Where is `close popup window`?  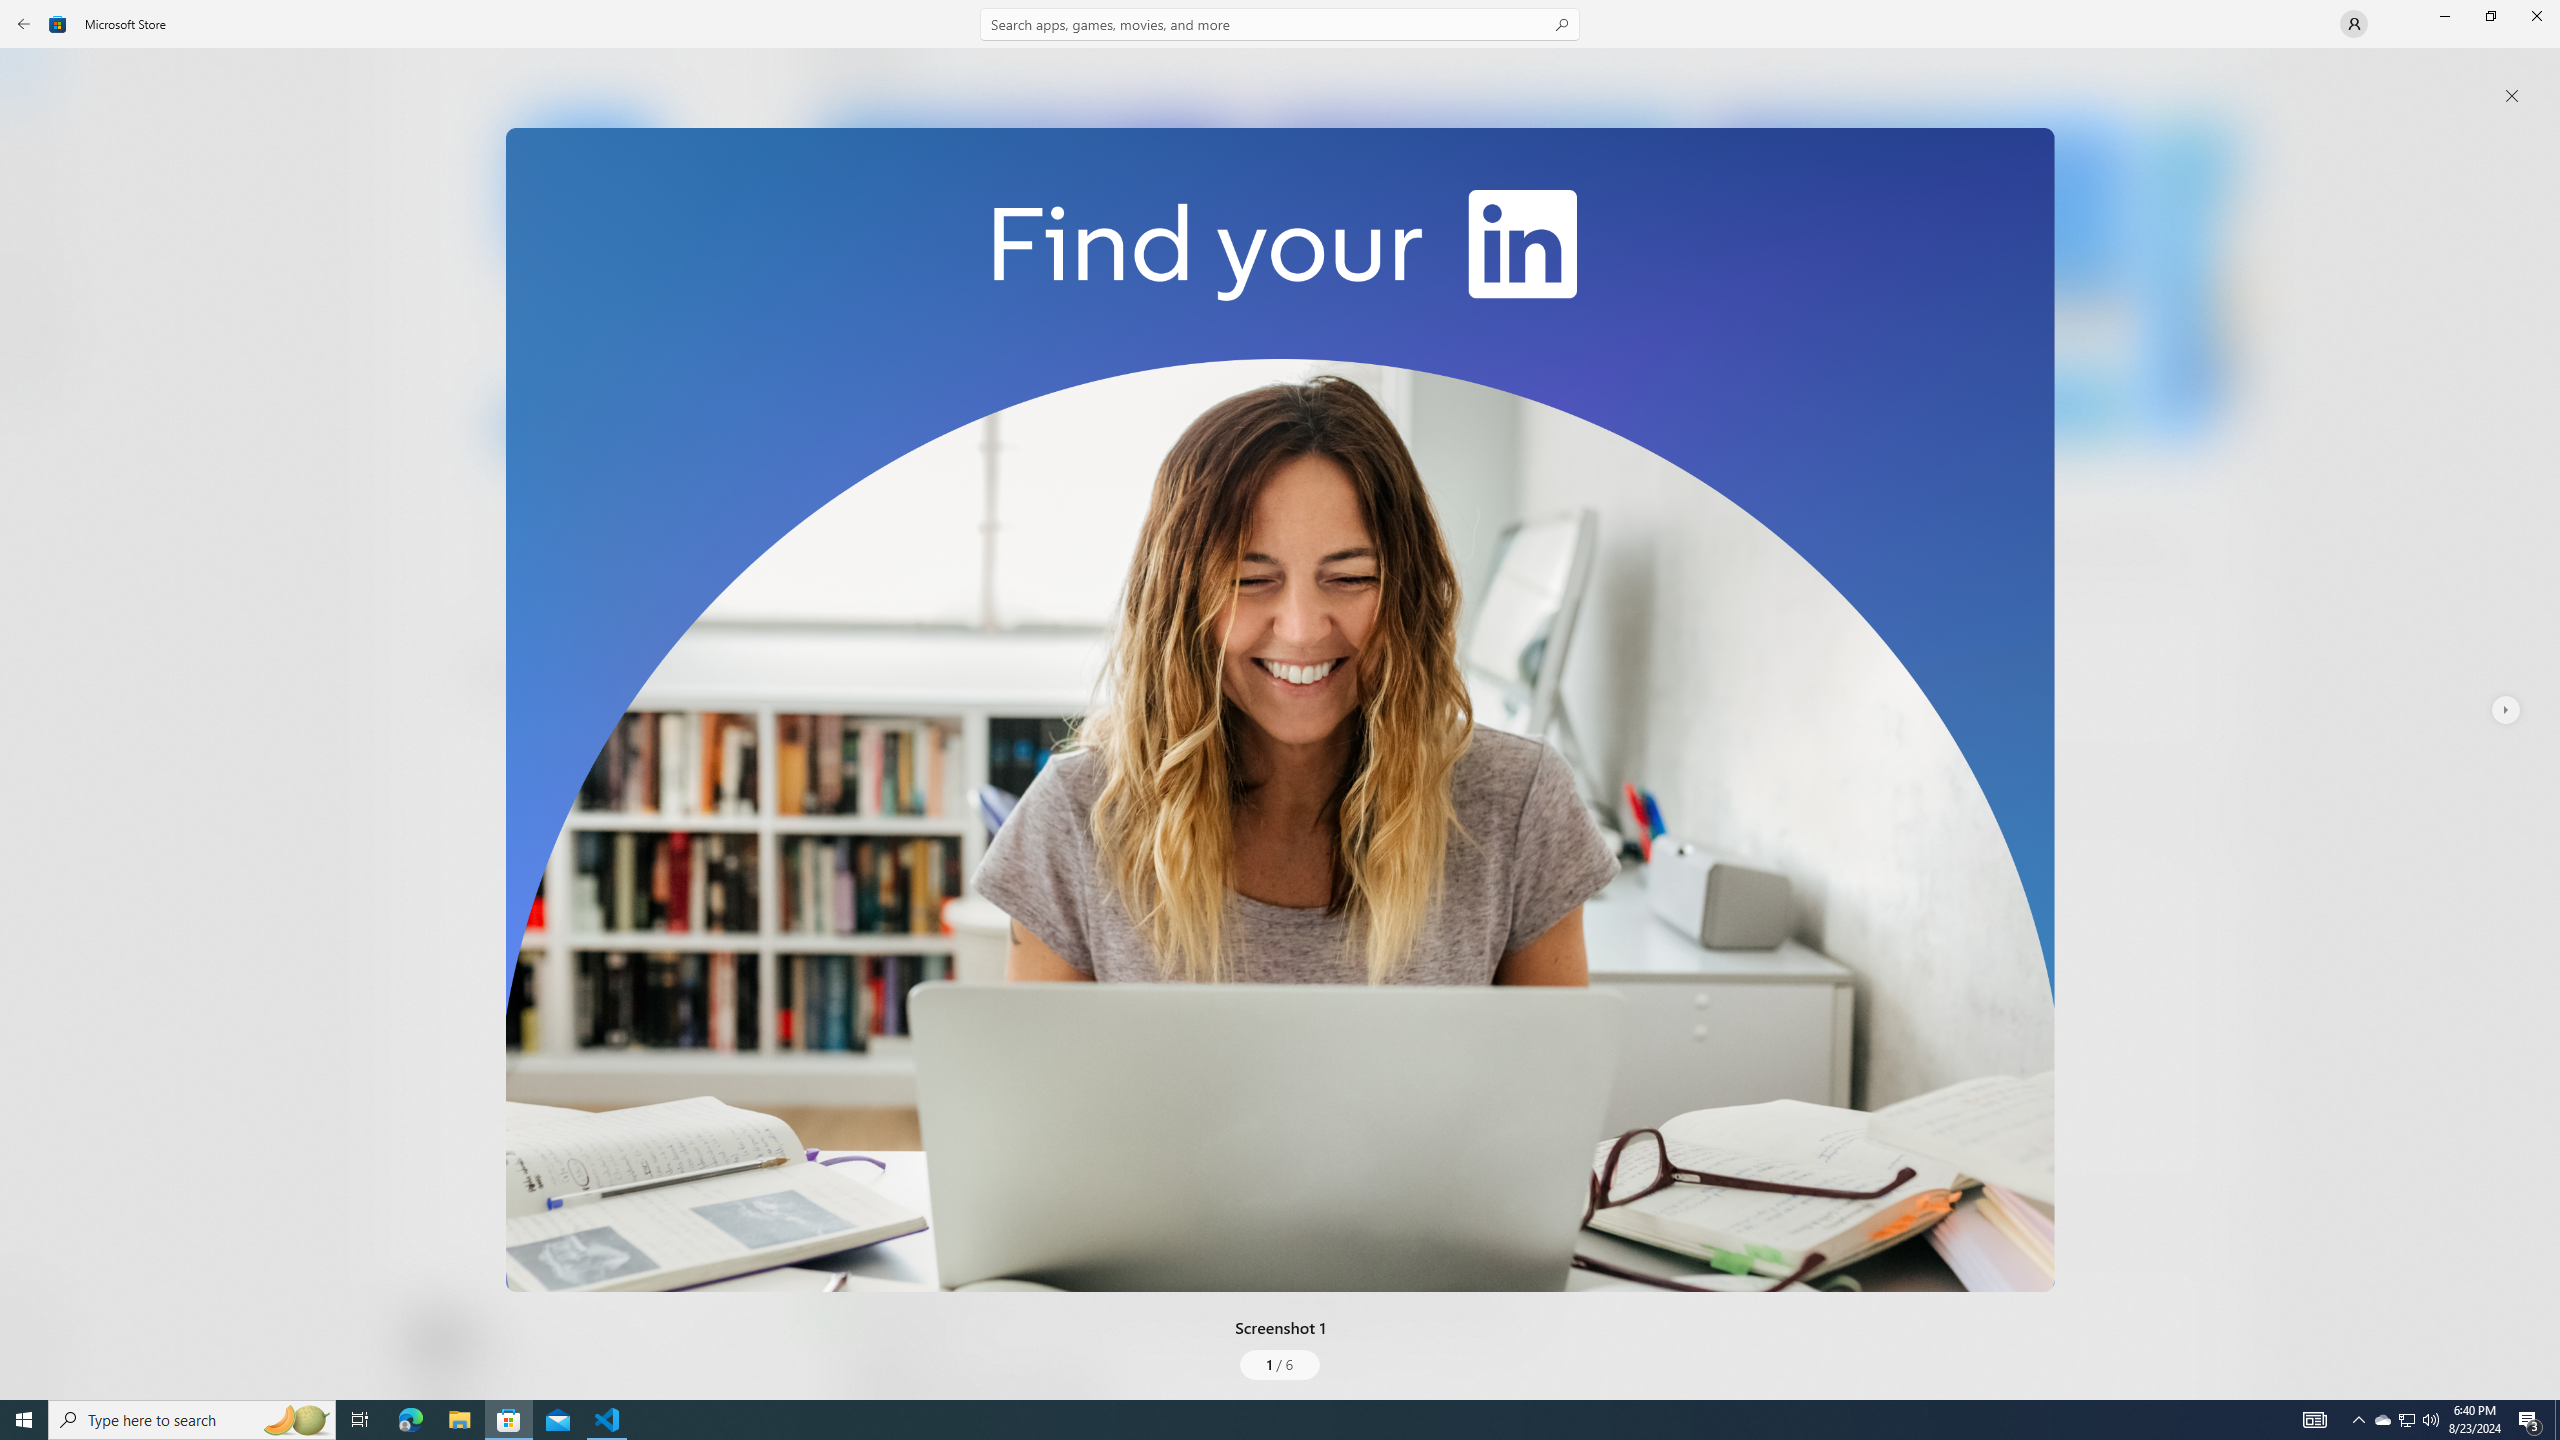 close popup window is located at coordinates (2512, 96).